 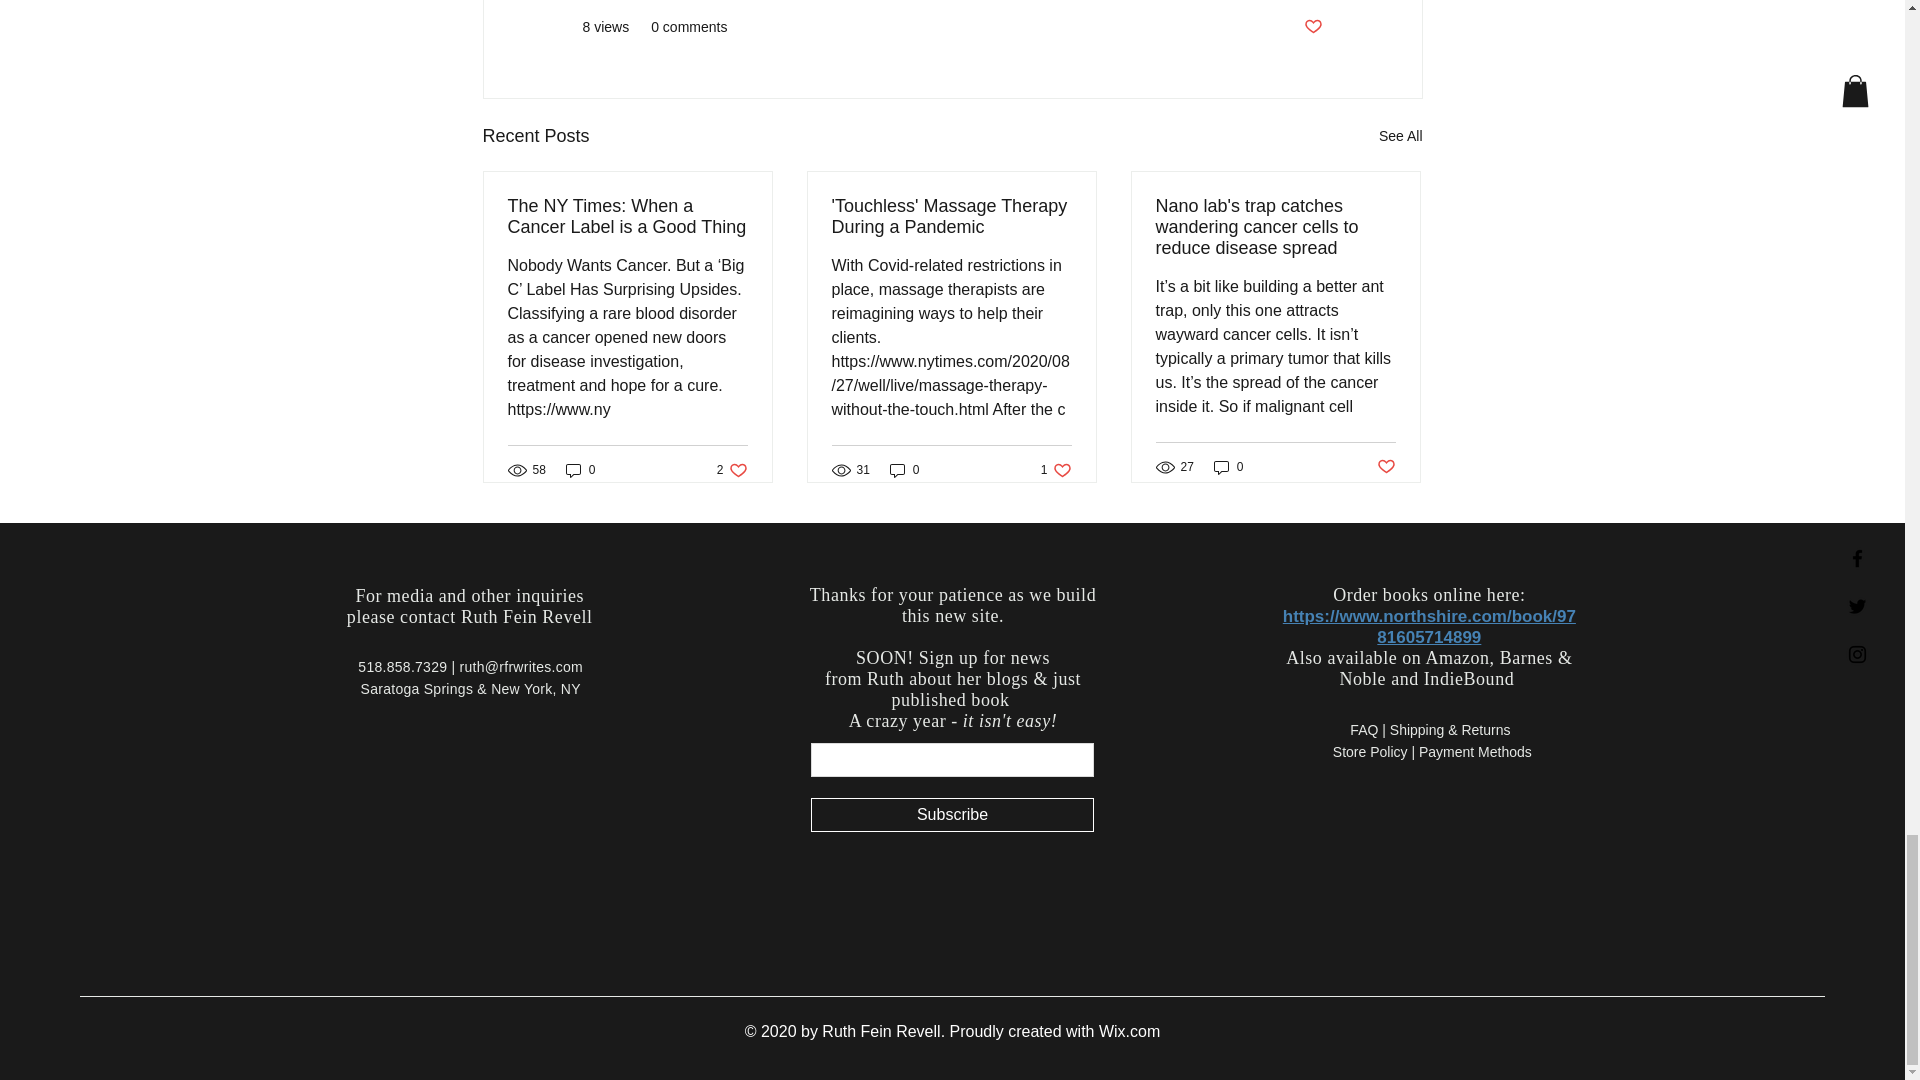 I want to click on The NY Times: When a Cancer Label is a Good Thing, so click(x=628, y=216).